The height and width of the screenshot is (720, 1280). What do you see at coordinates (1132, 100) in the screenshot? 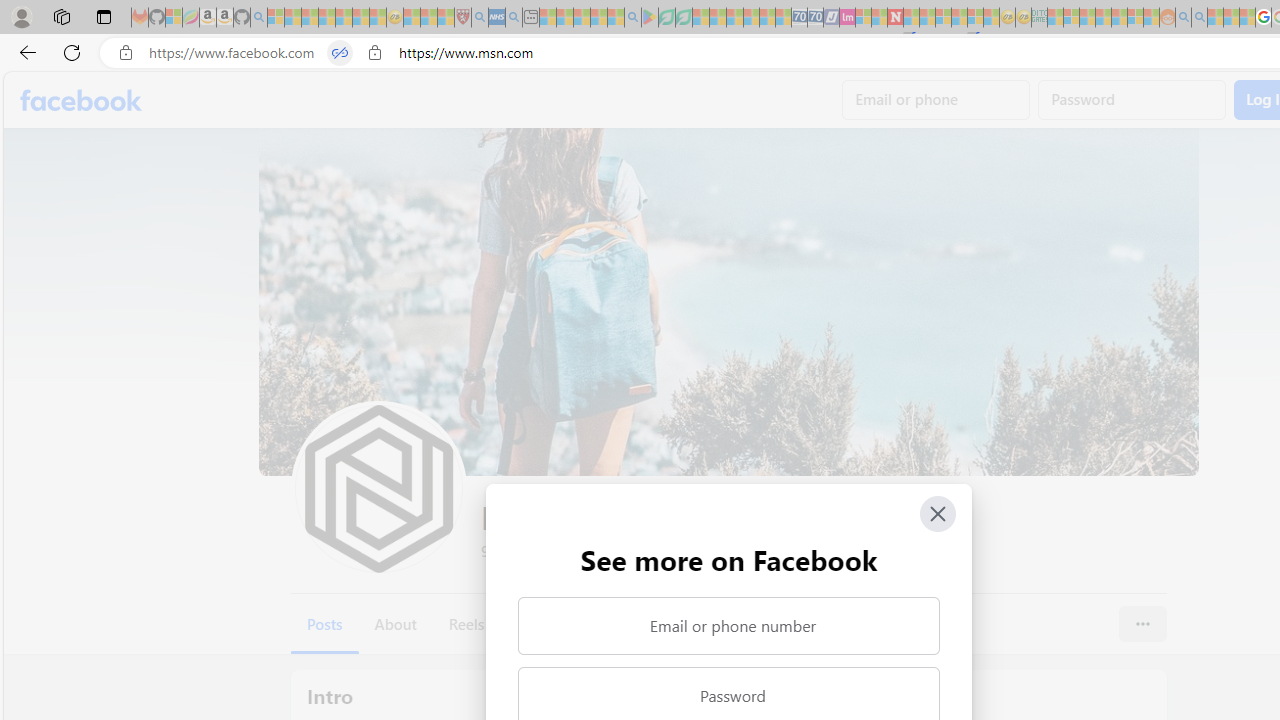
I see `Password` at bounding box center [1132, 100].